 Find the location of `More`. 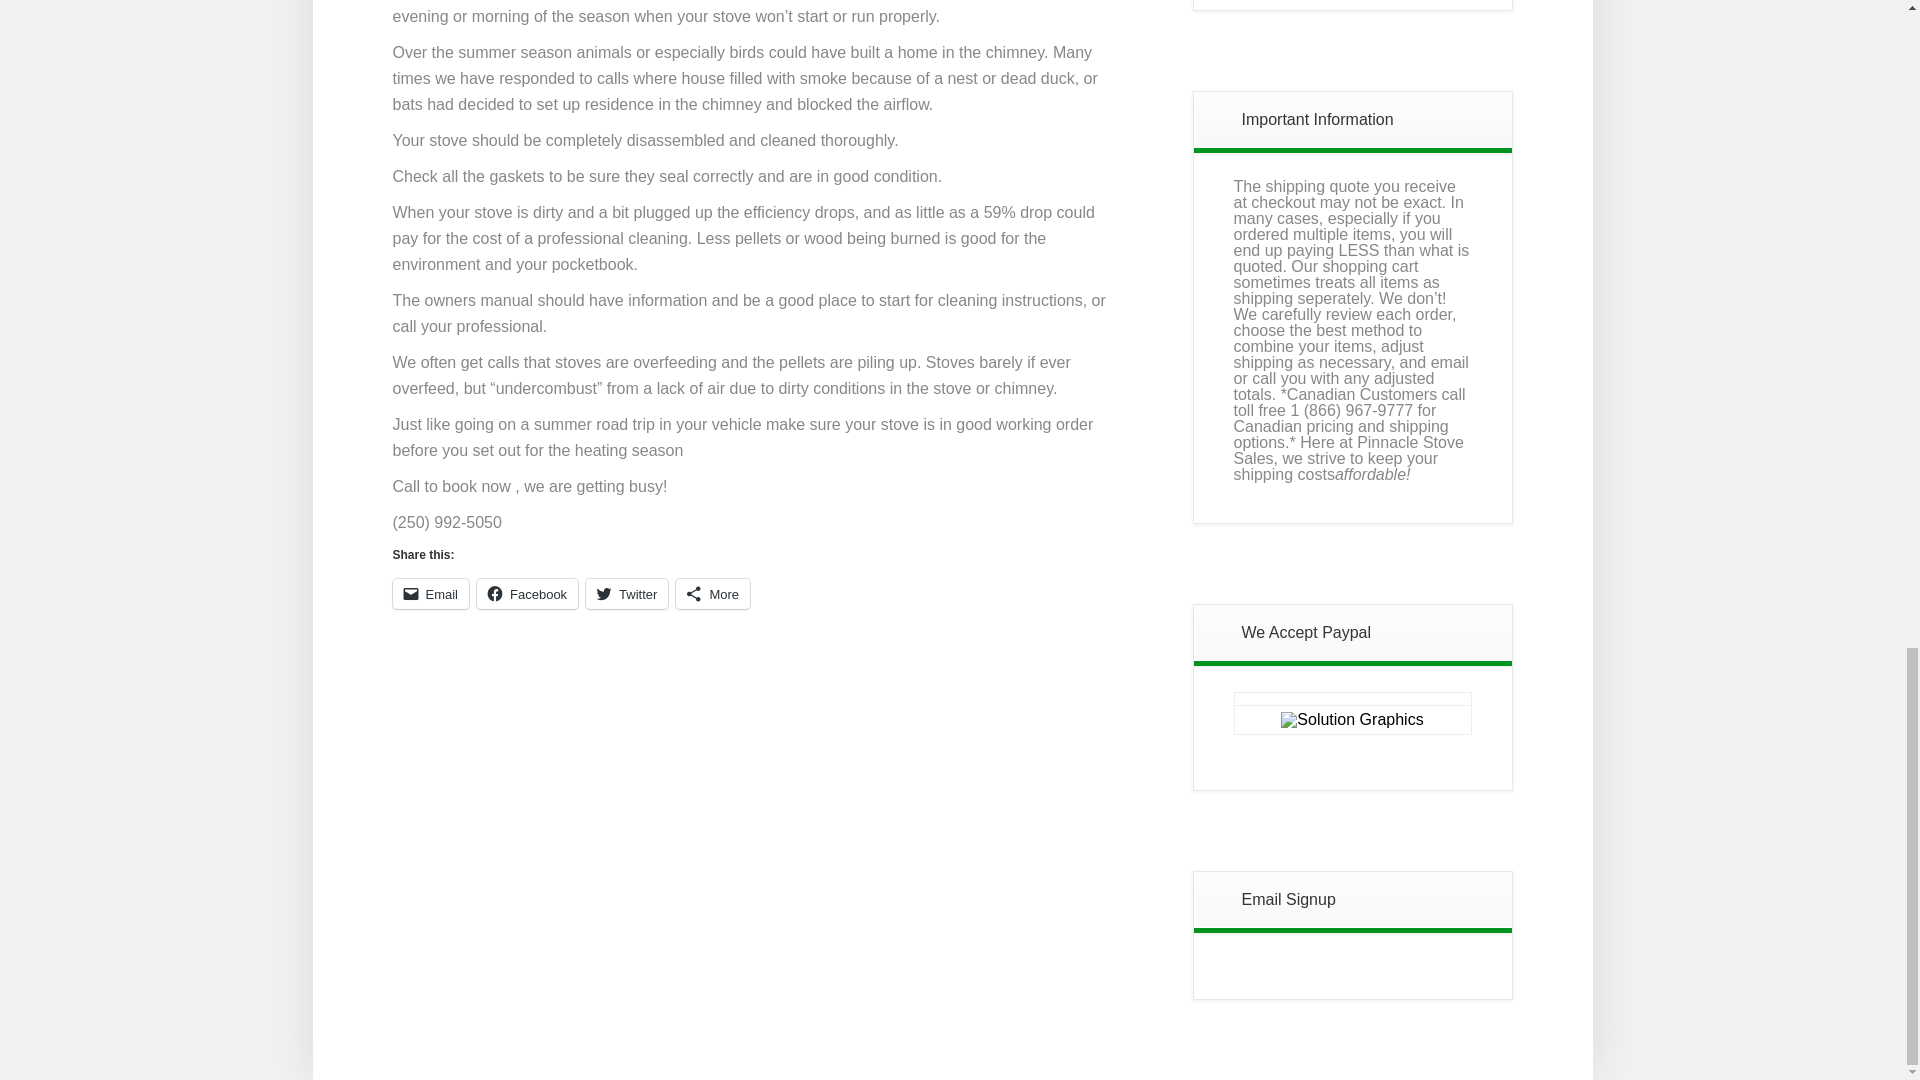

More is located at coordinates (712, 594).